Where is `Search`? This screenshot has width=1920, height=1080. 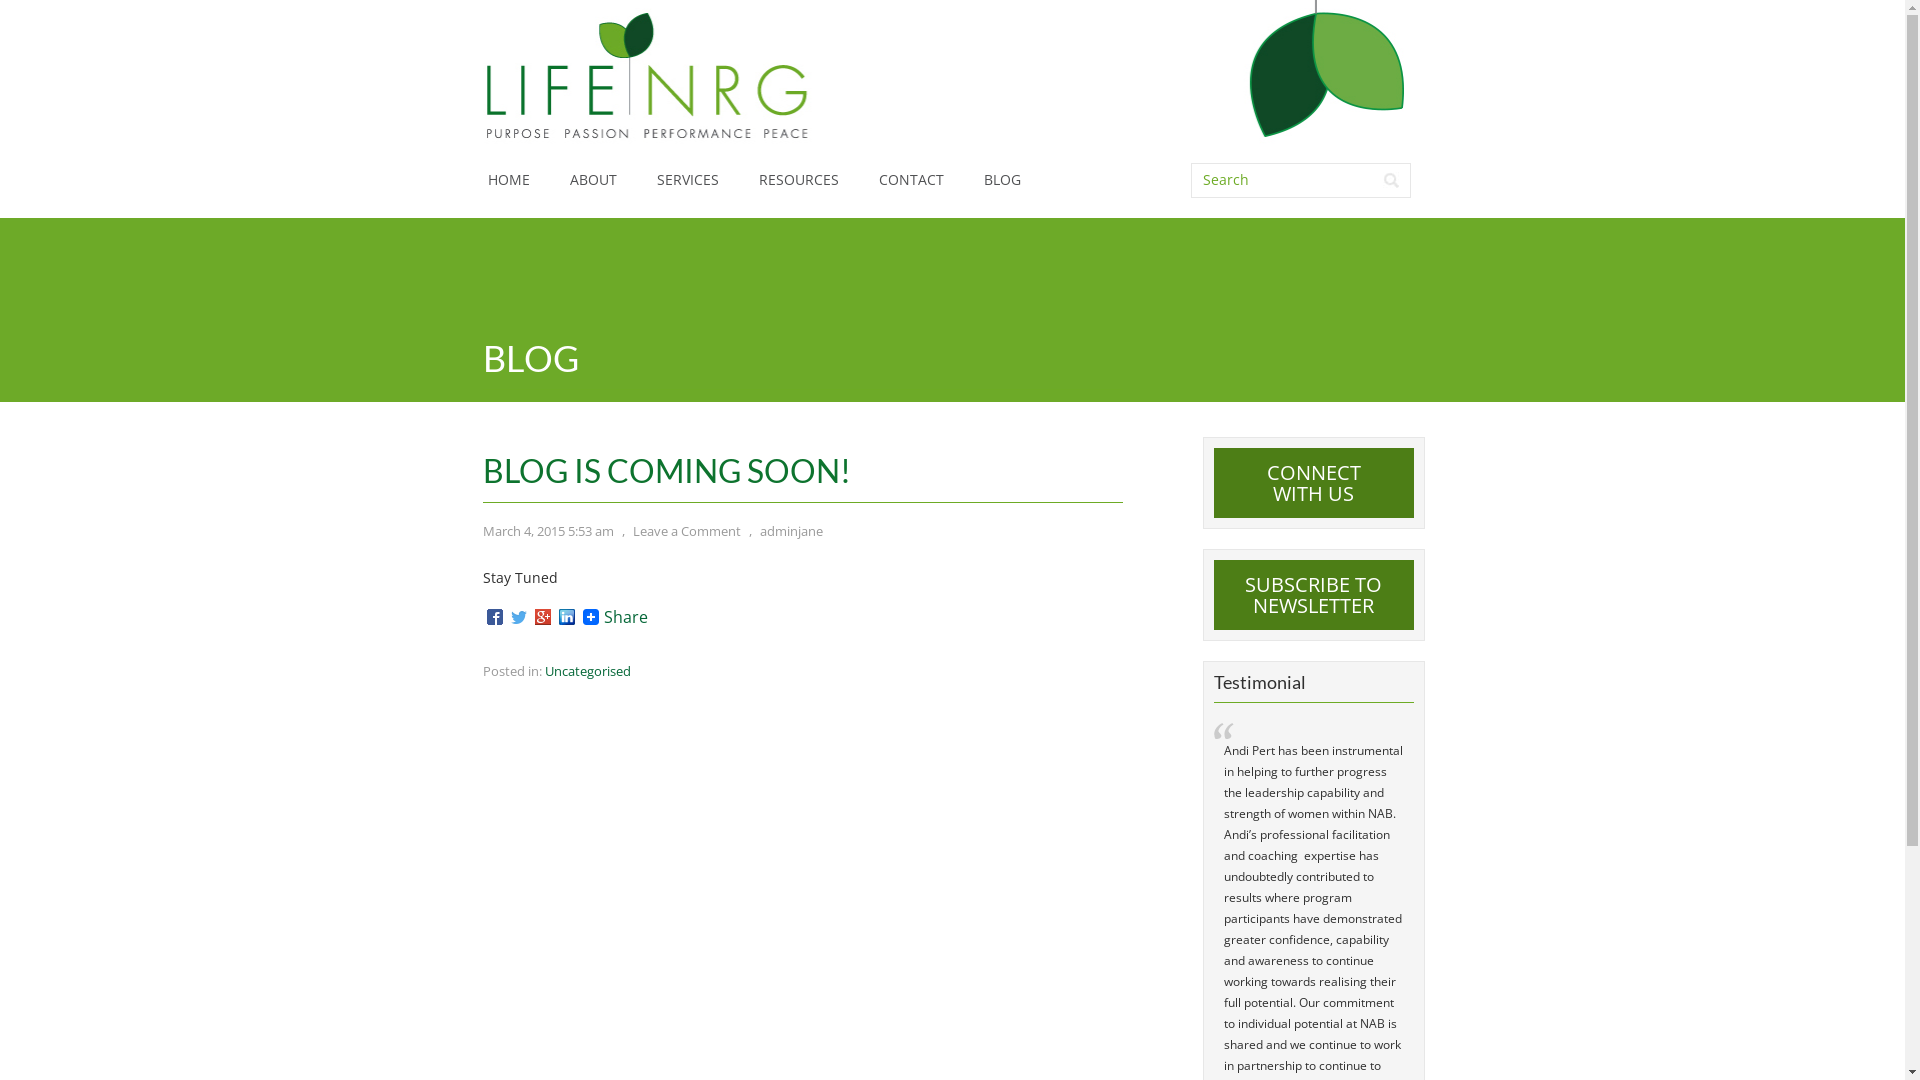 Search is located at coordinates (1390, 180).